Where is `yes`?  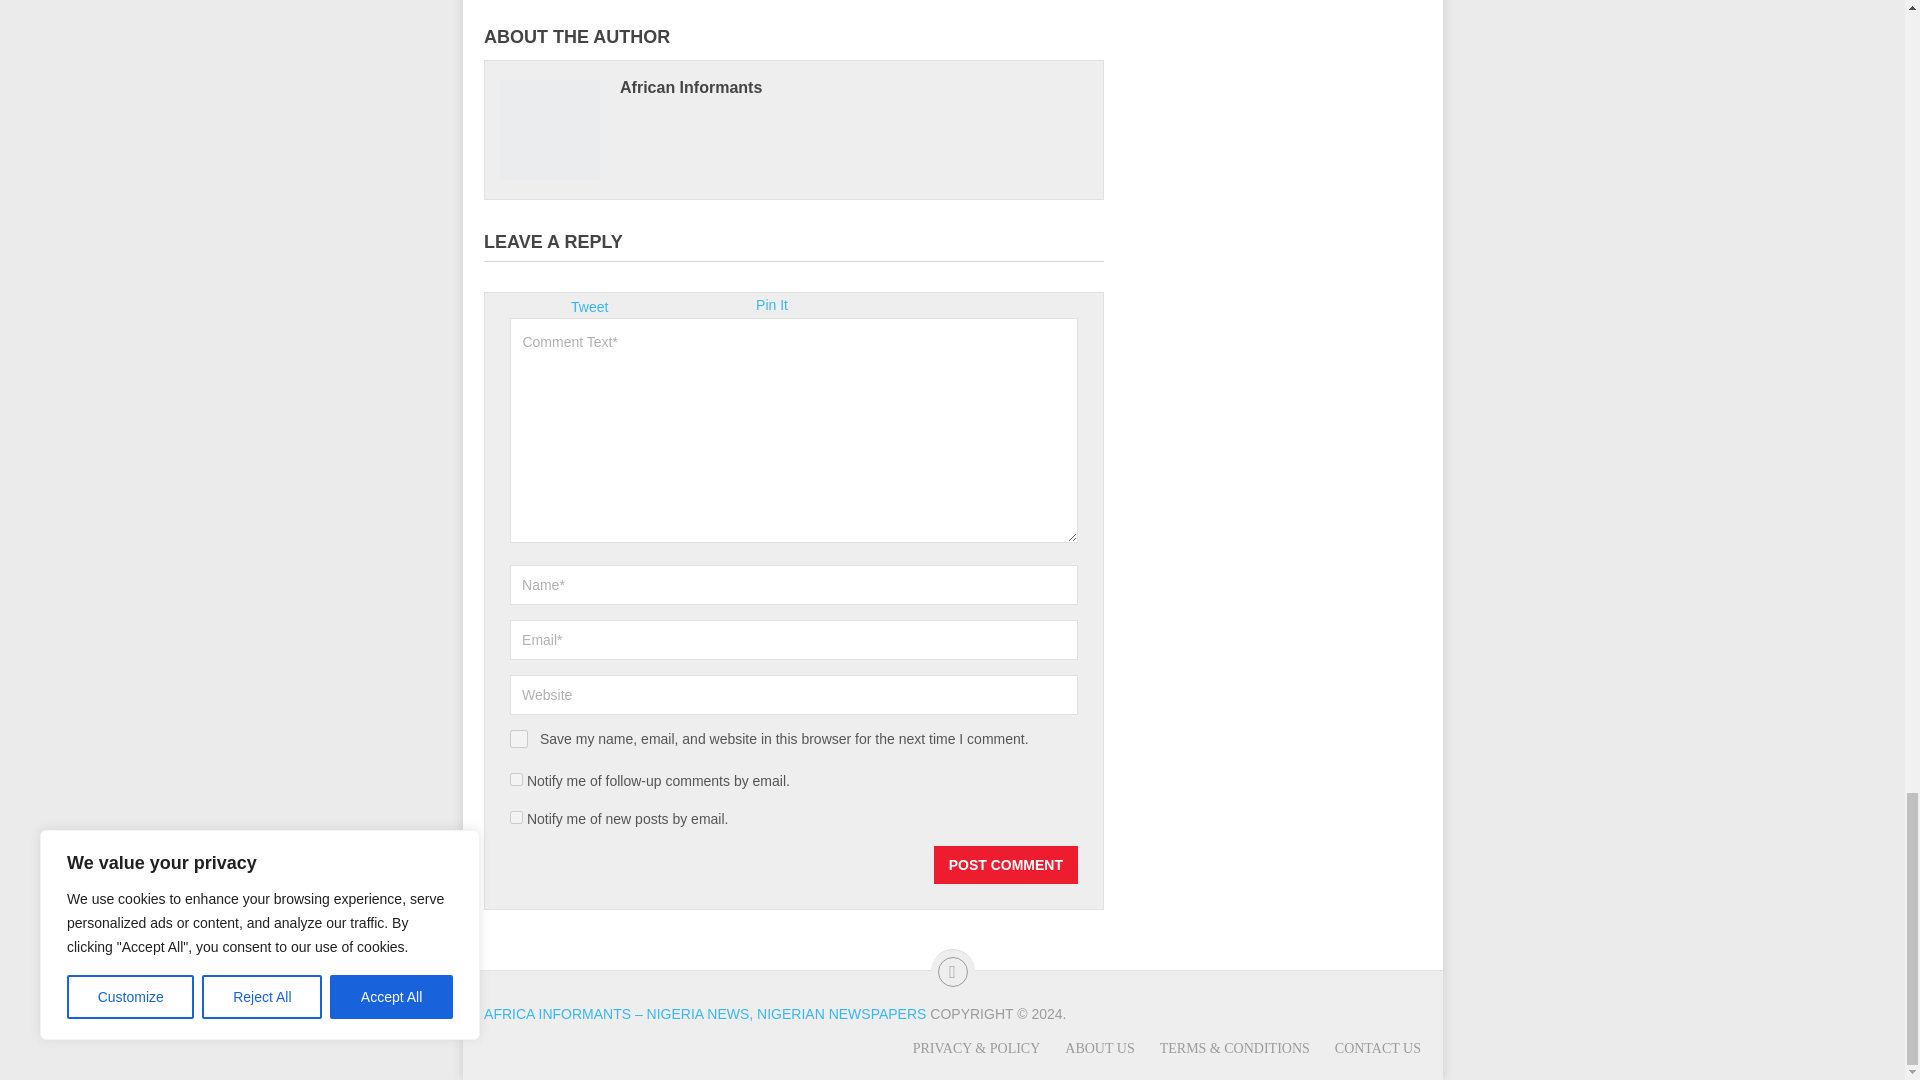 yes is located at coordinates (519, 739).